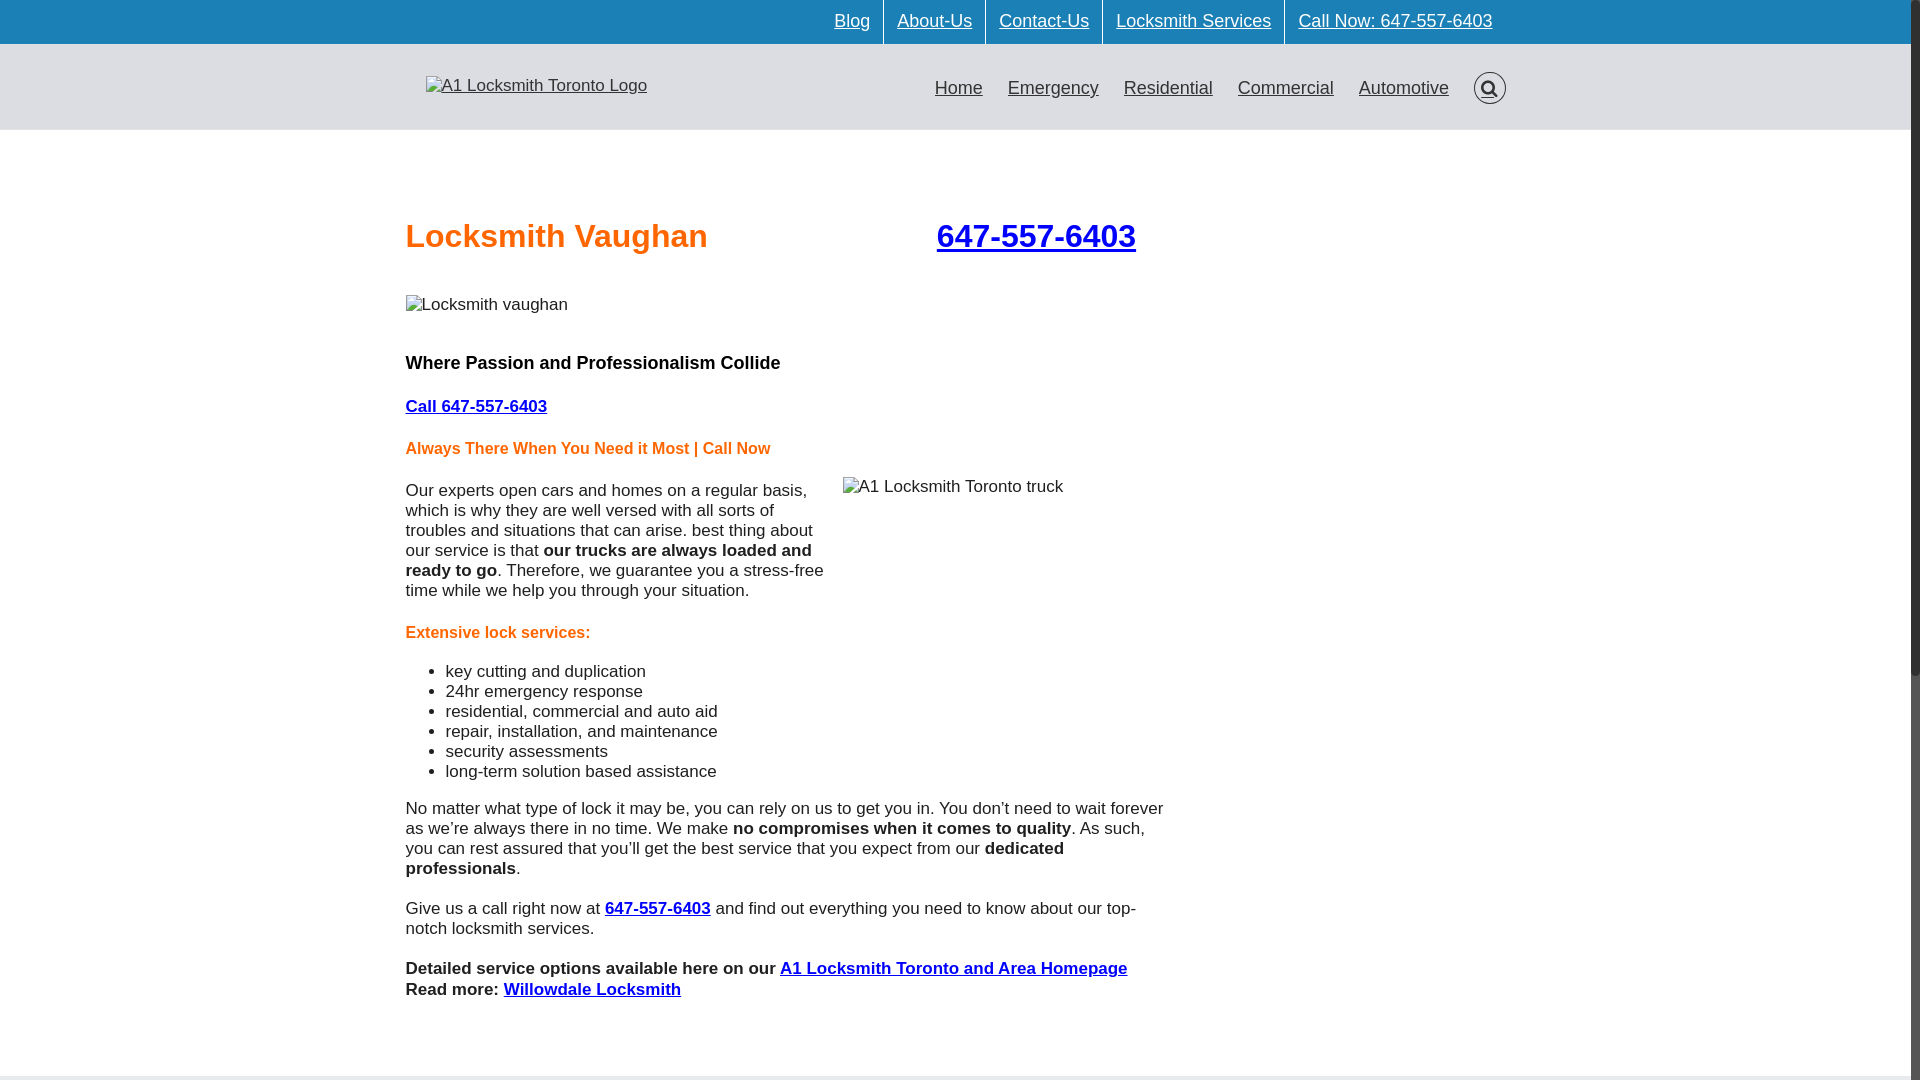  What do you see at coordinates (959, 87) in the screenshot?
I see `Home` at bounding box center [959, 87].